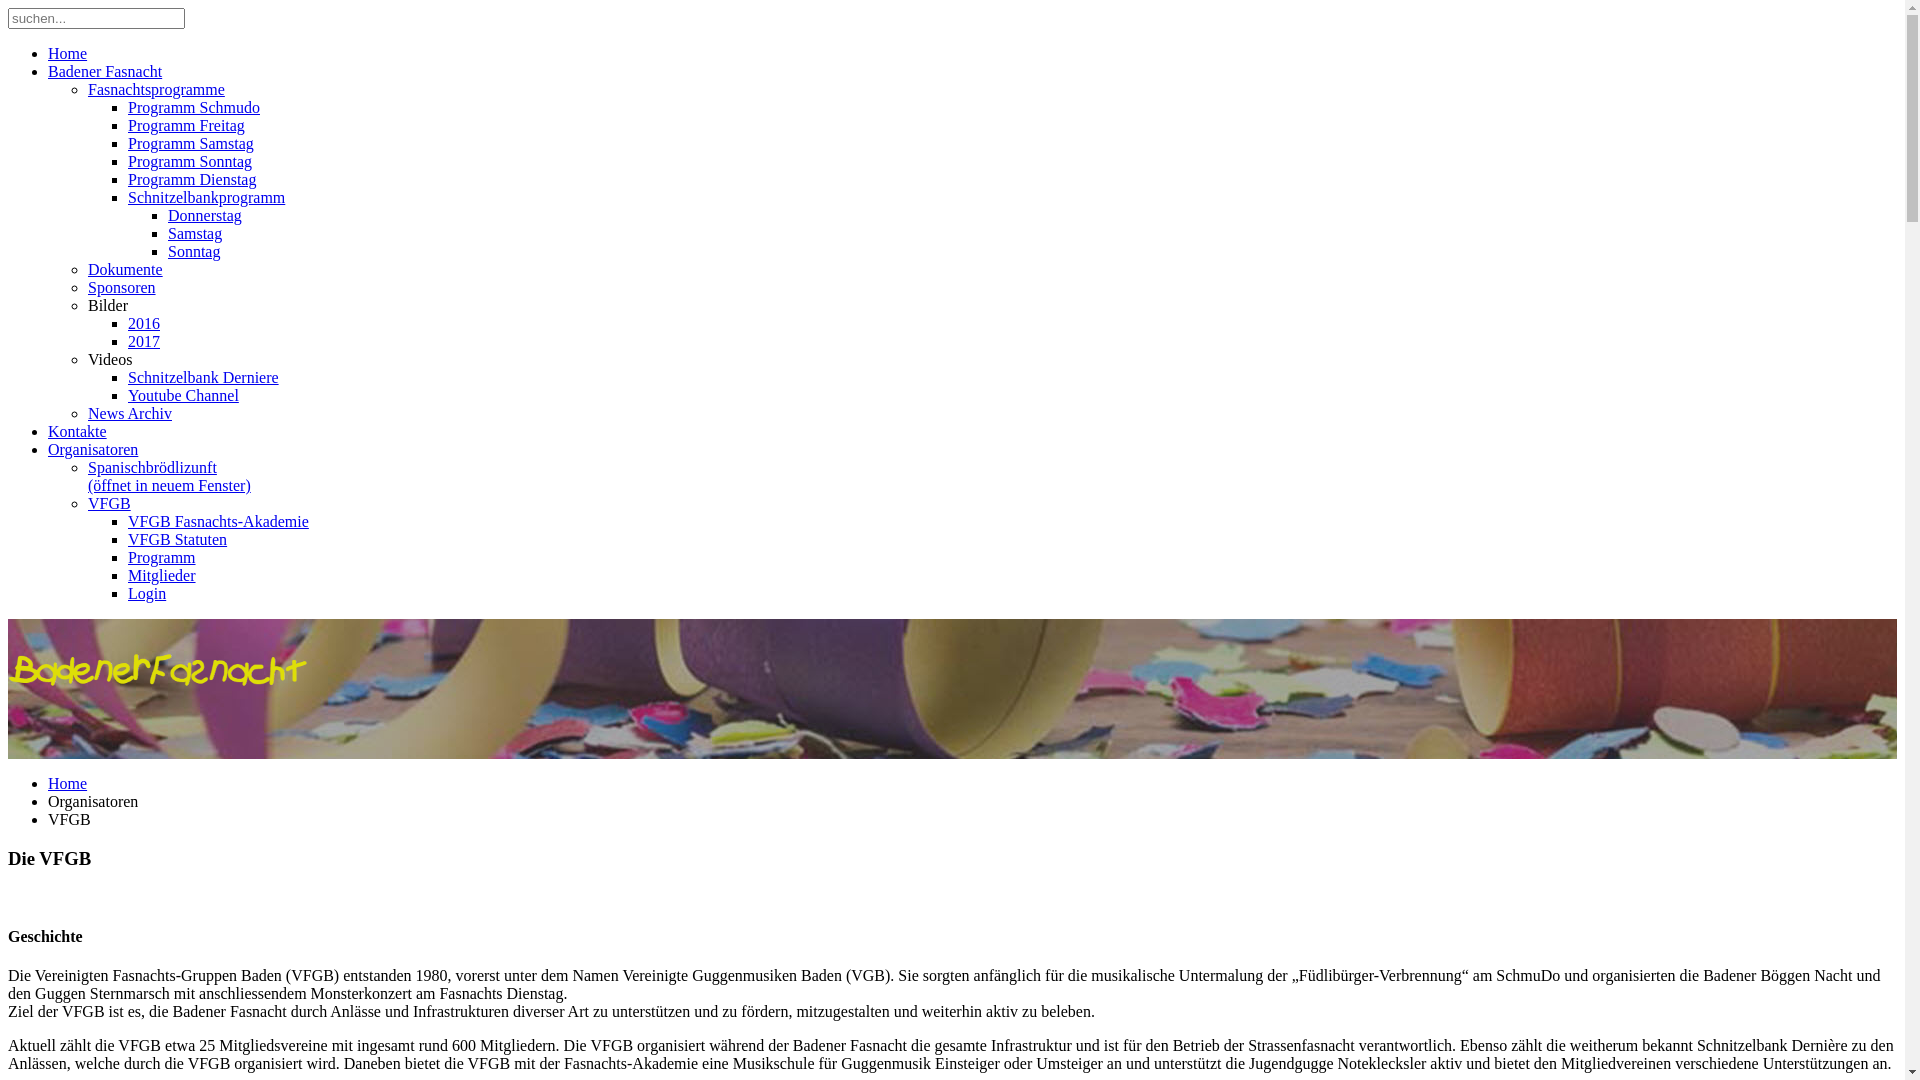 The height and width of the screenshot is (1080, 1920). I want to click on Programm, so click(162, 558).